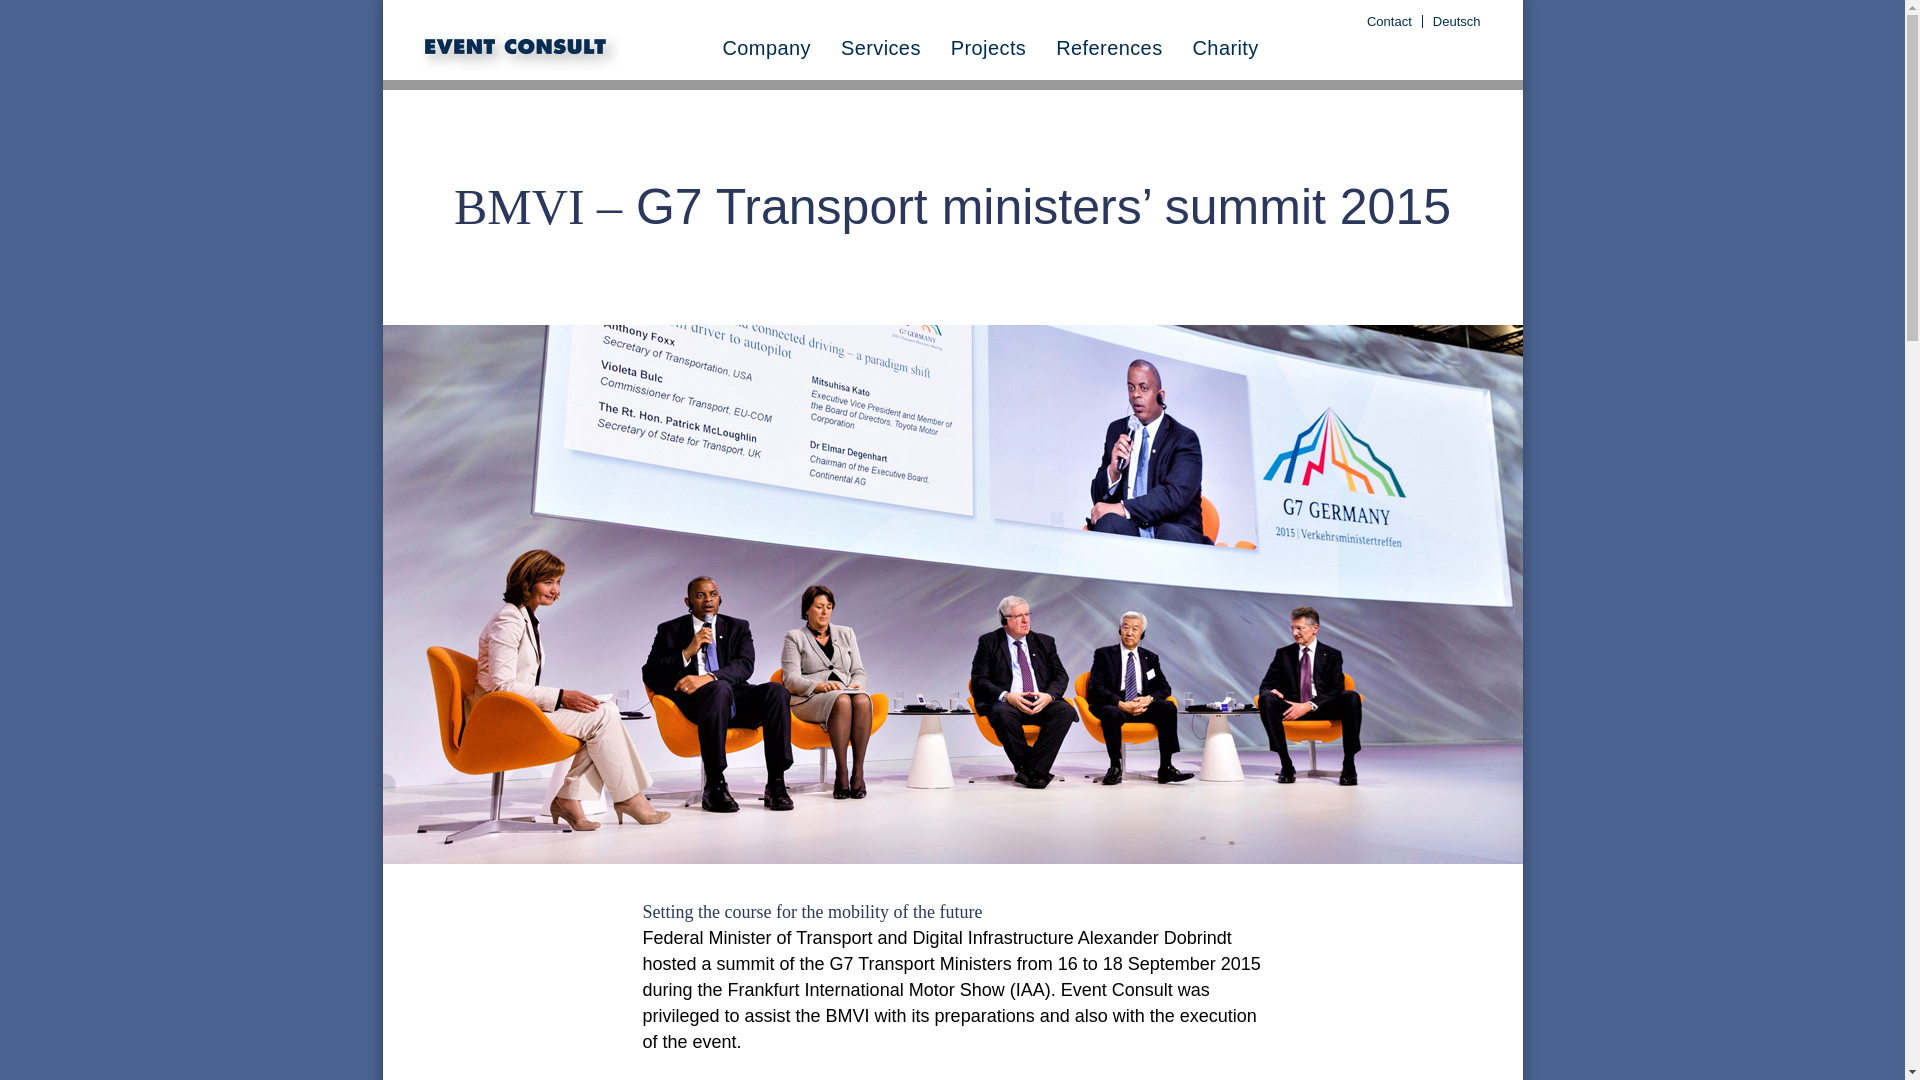 The width and height of the screenshot is (1920, 1080). What do you see at coordinates (522, 53) in the screenshot?
I see `Event Consult GmbH` at bounding box center [522, 53].